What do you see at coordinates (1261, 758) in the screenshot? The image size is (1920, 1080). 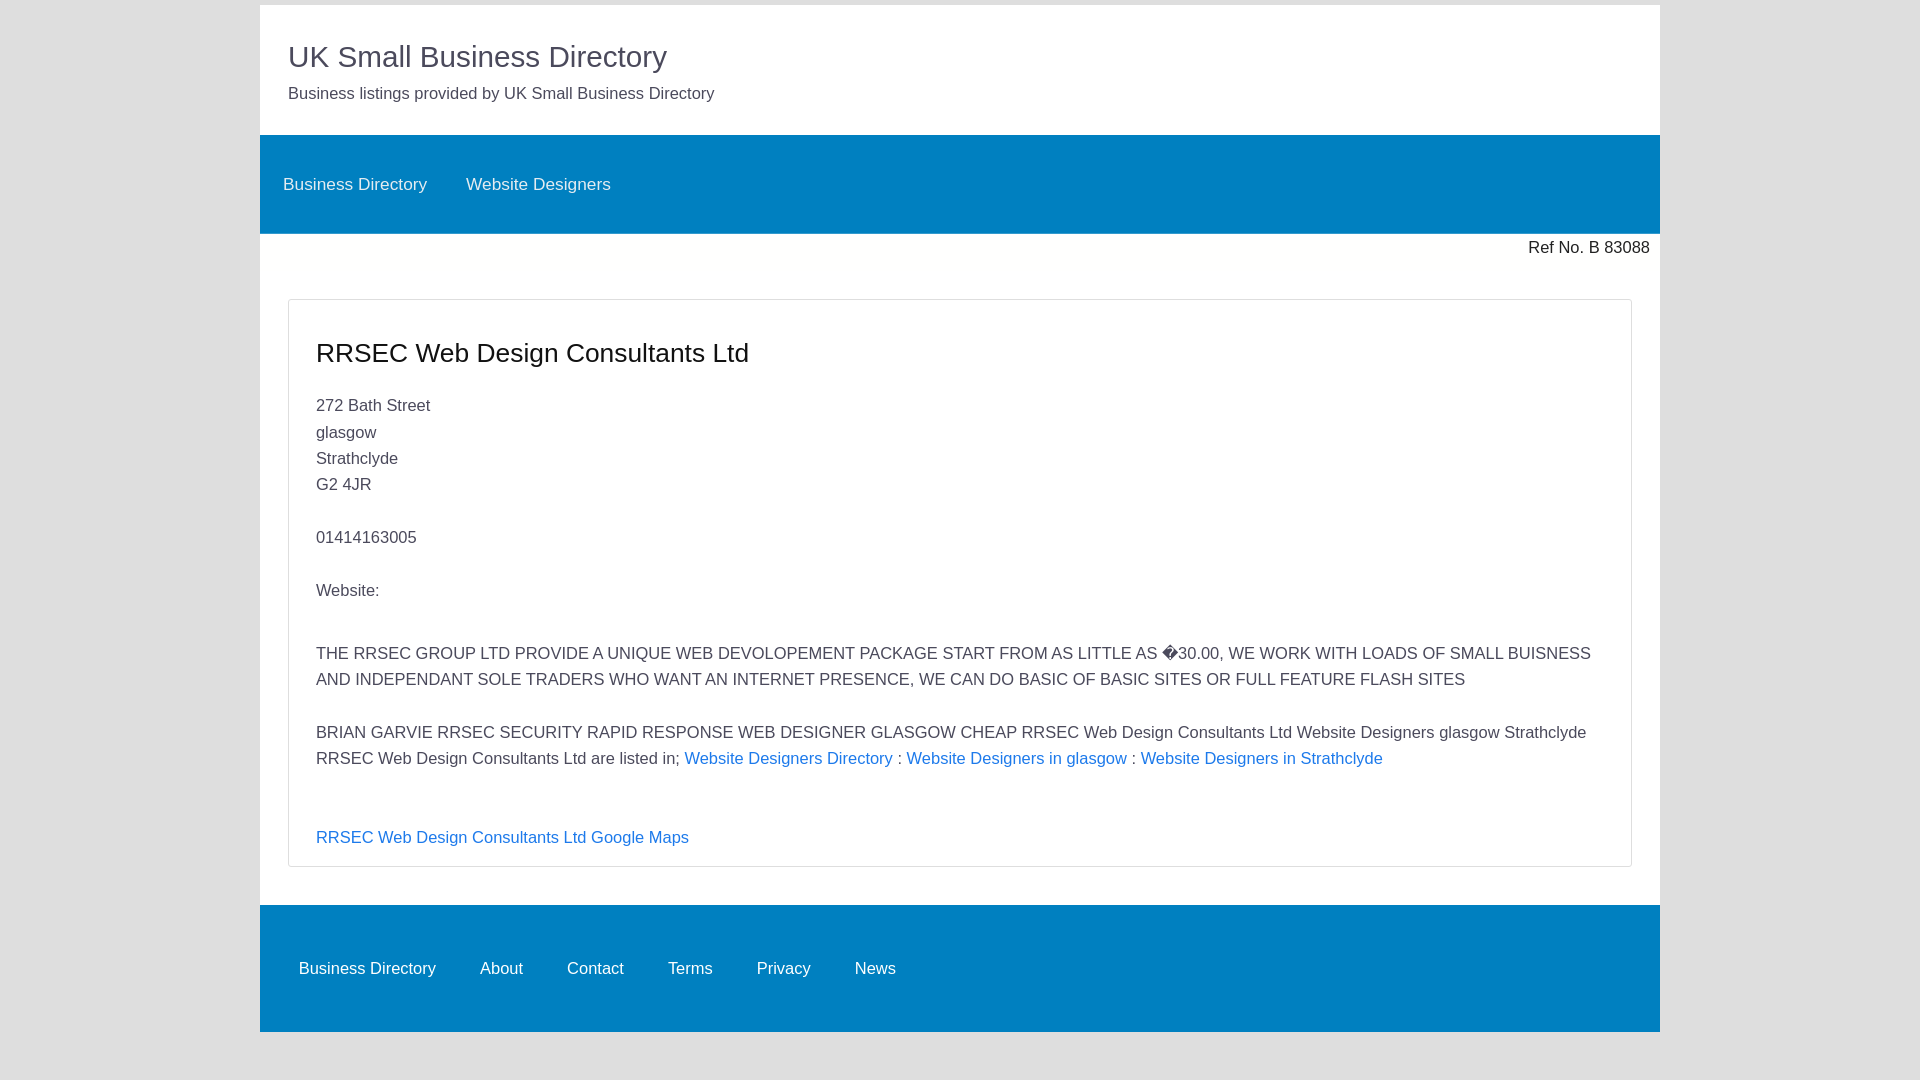 I see `Website Designers in Strathclyde` at bounding box center [1261, 758].